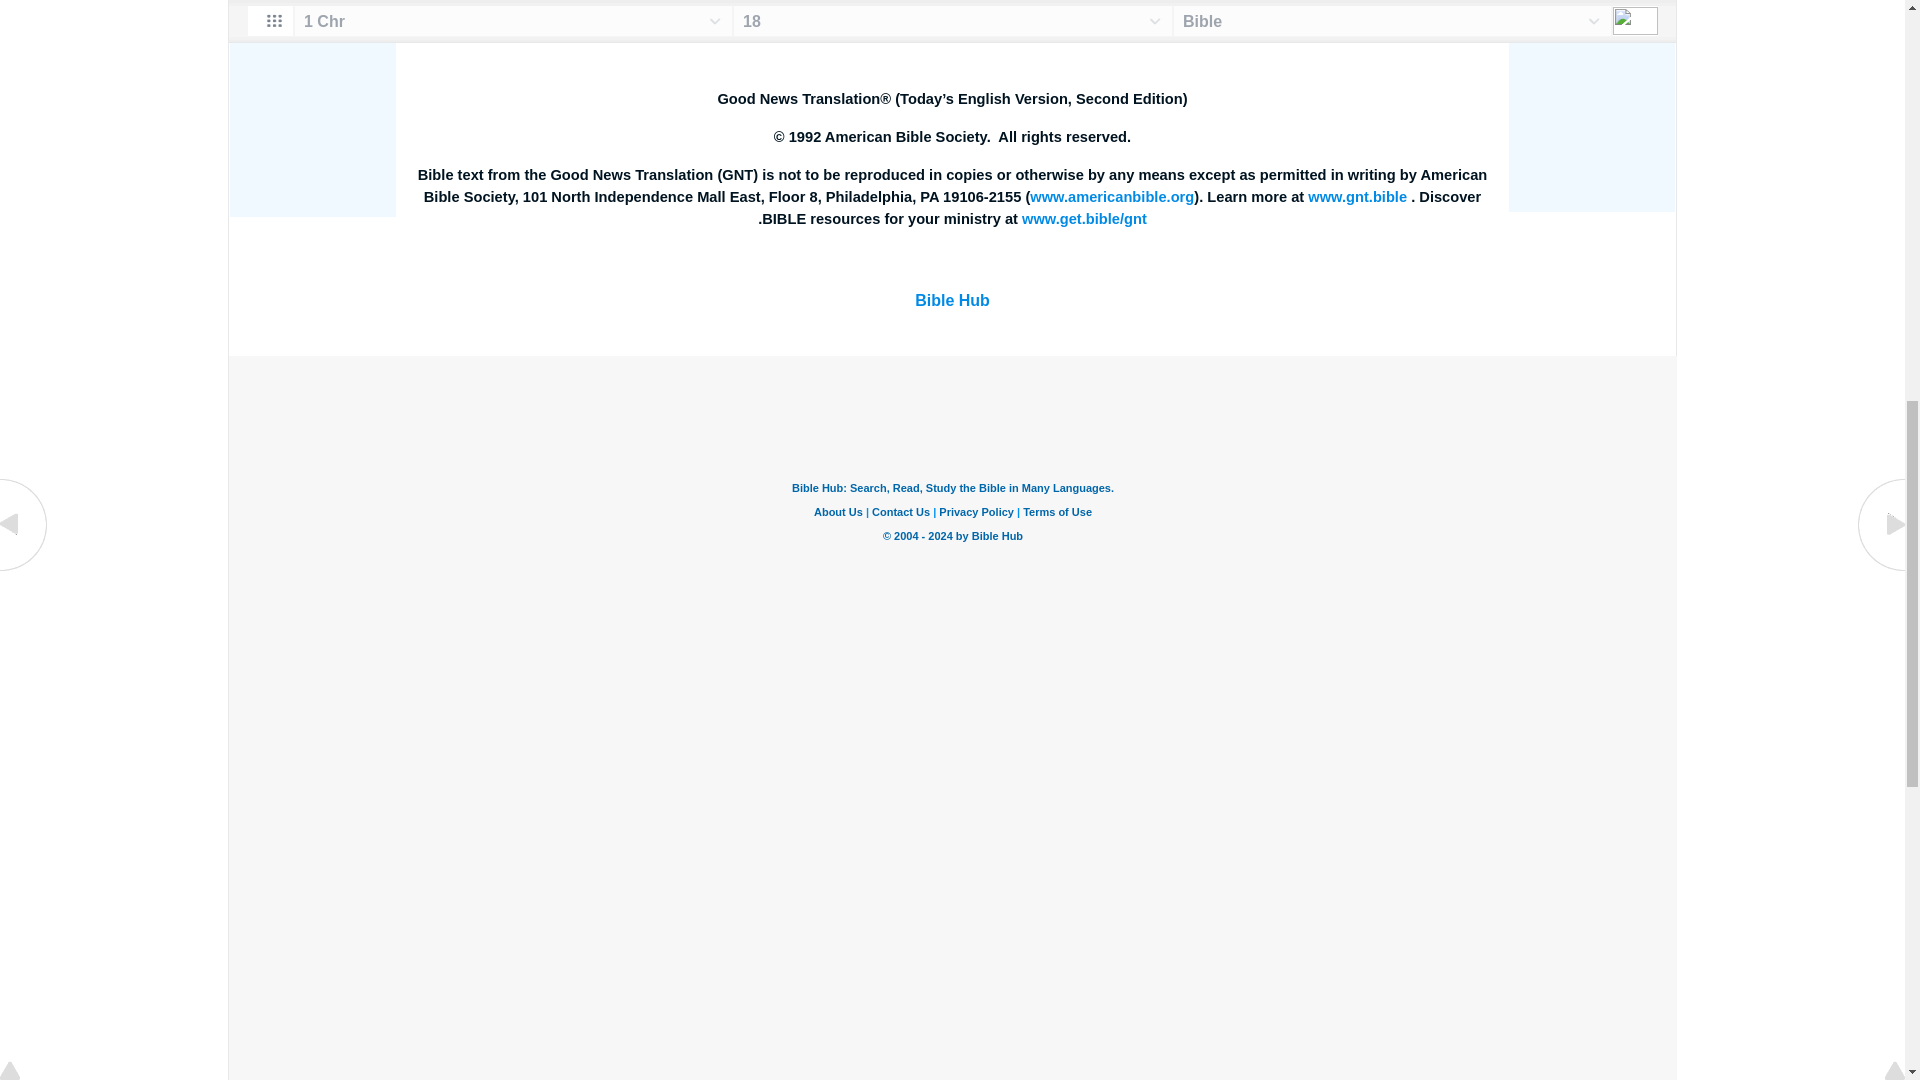 This screenshot has width=1920, height=1080. I want to click on Bible Hub, so click(952, 300).